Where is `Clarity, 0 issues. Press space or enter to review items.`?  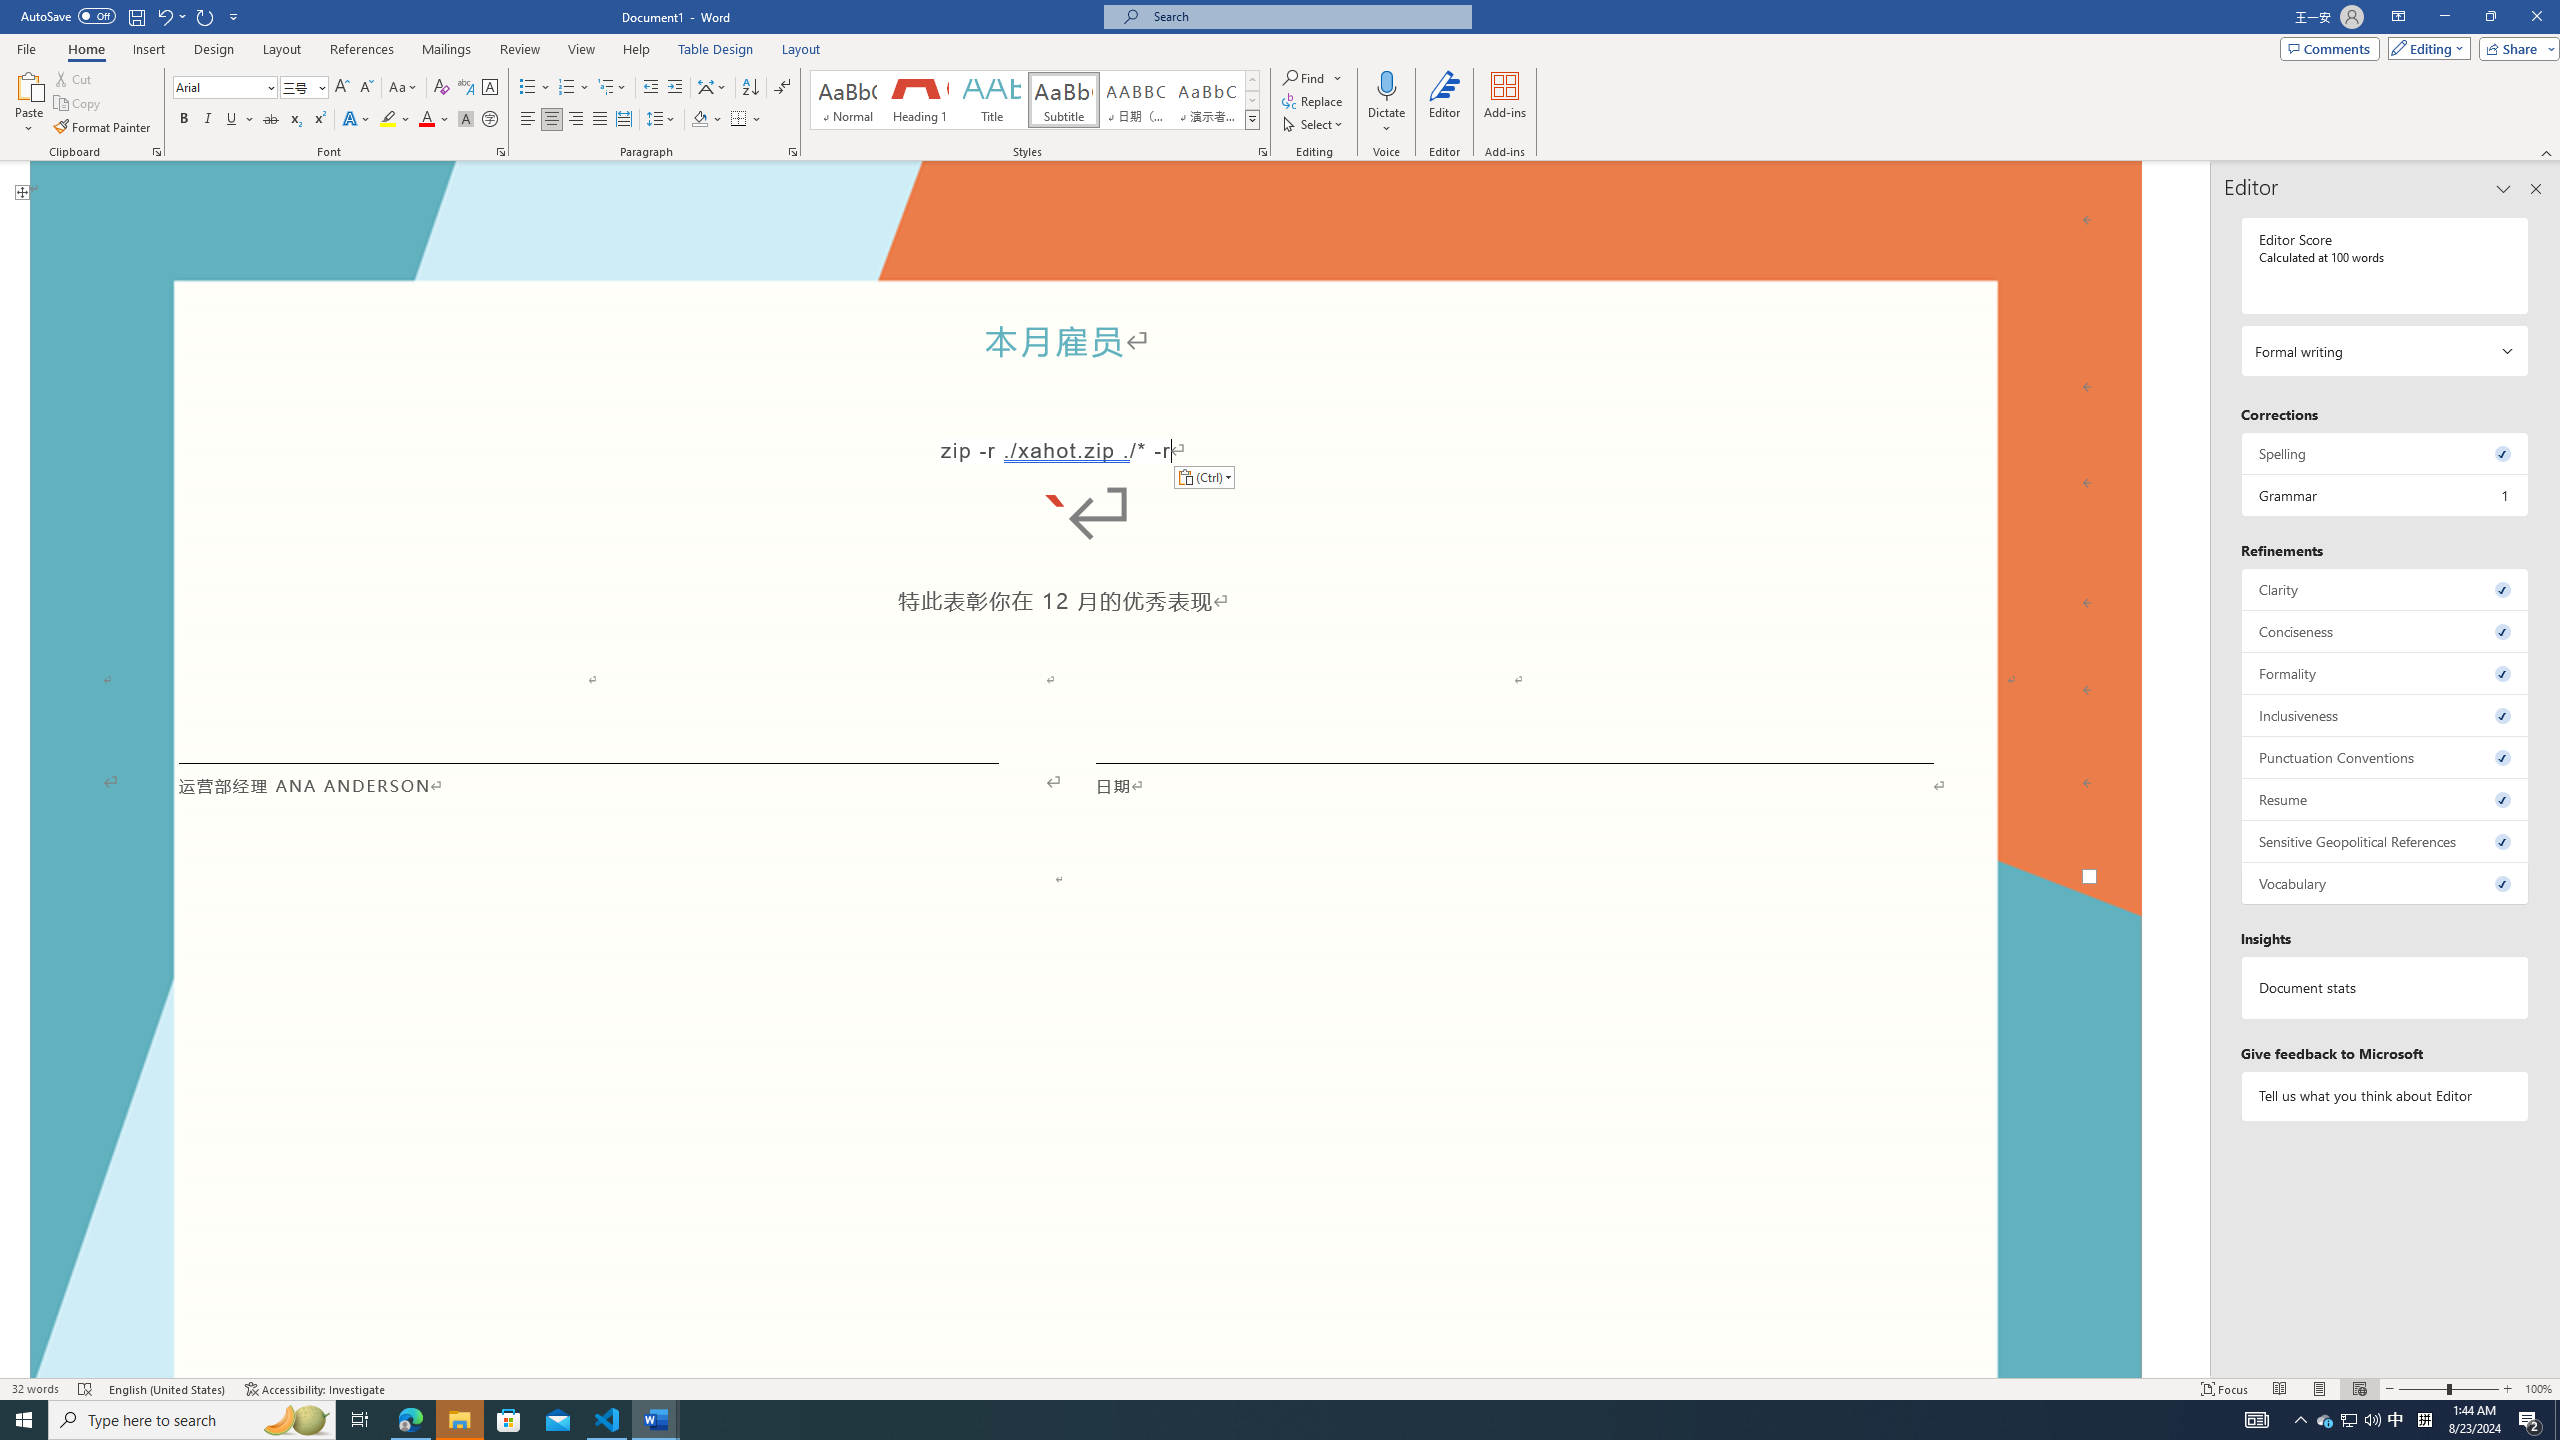 Clarity, 0 issues. Press space or enter to review items. is located at coordinates (2386, 589).